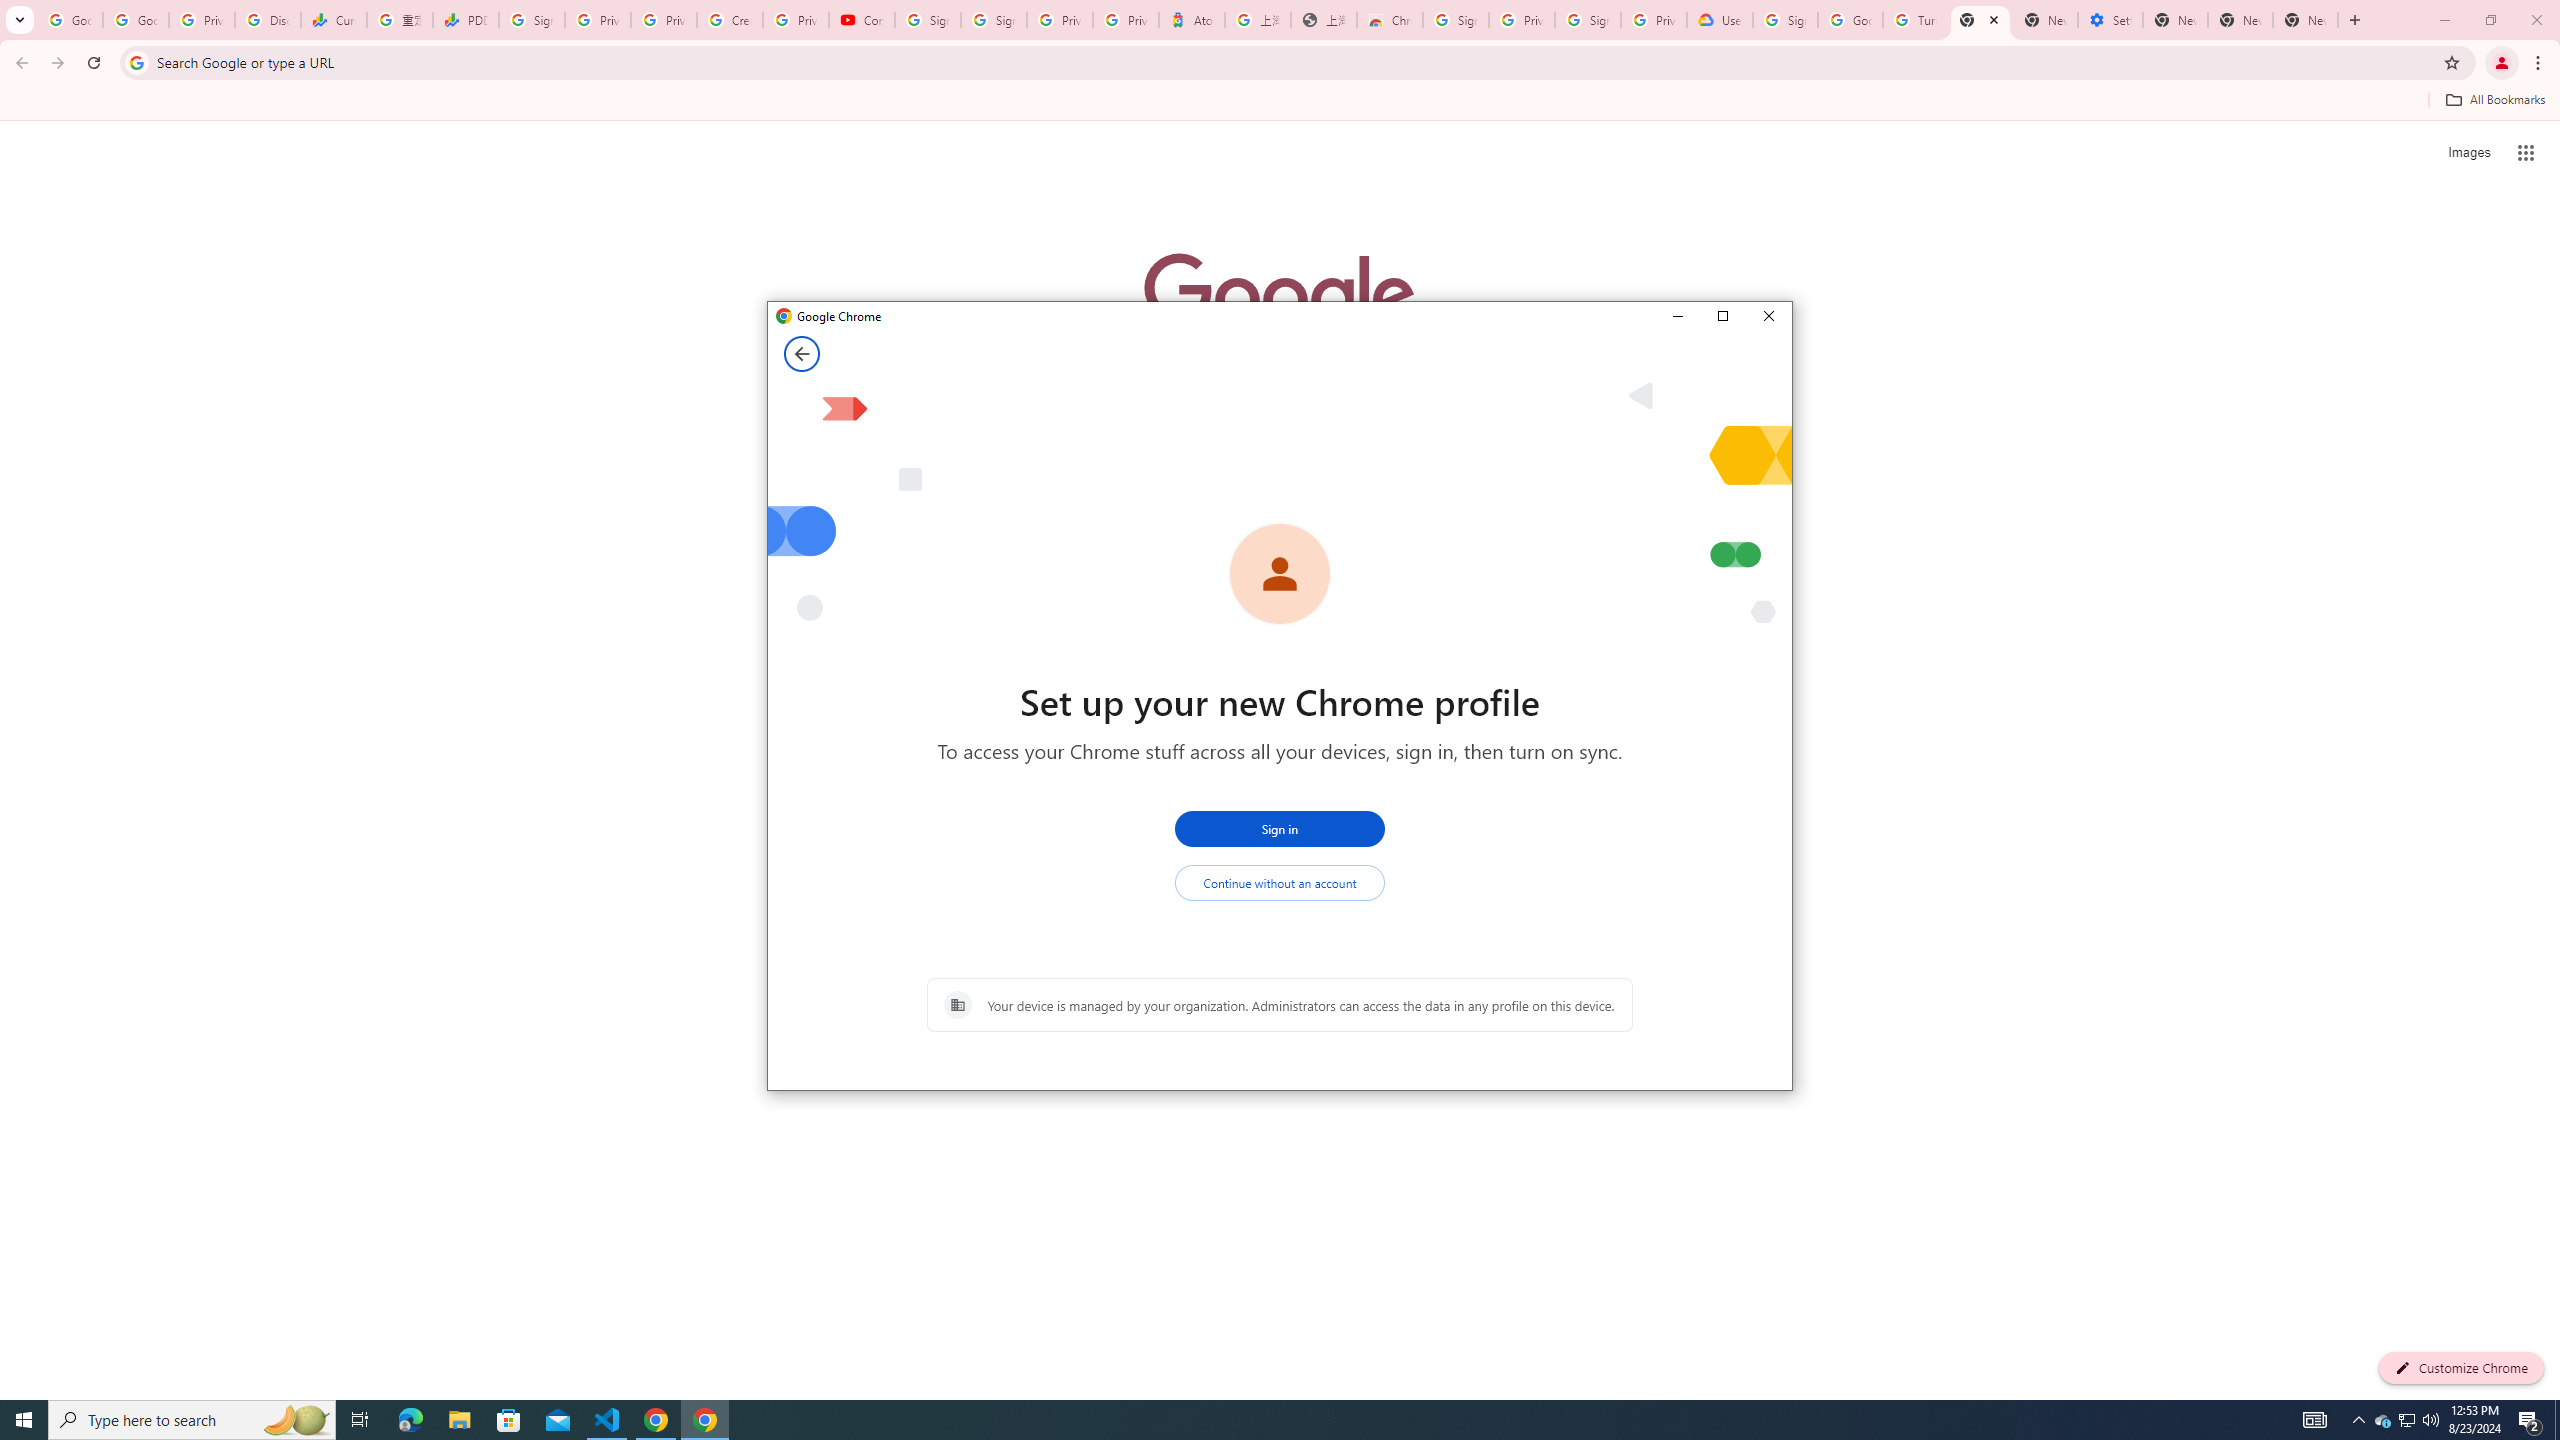 This screenshot has height=1440, width=2560. What do you see at coordinates (1280, 883) in the screenshot?
I see `Continue without an account` at bounding box center [1280, 883].